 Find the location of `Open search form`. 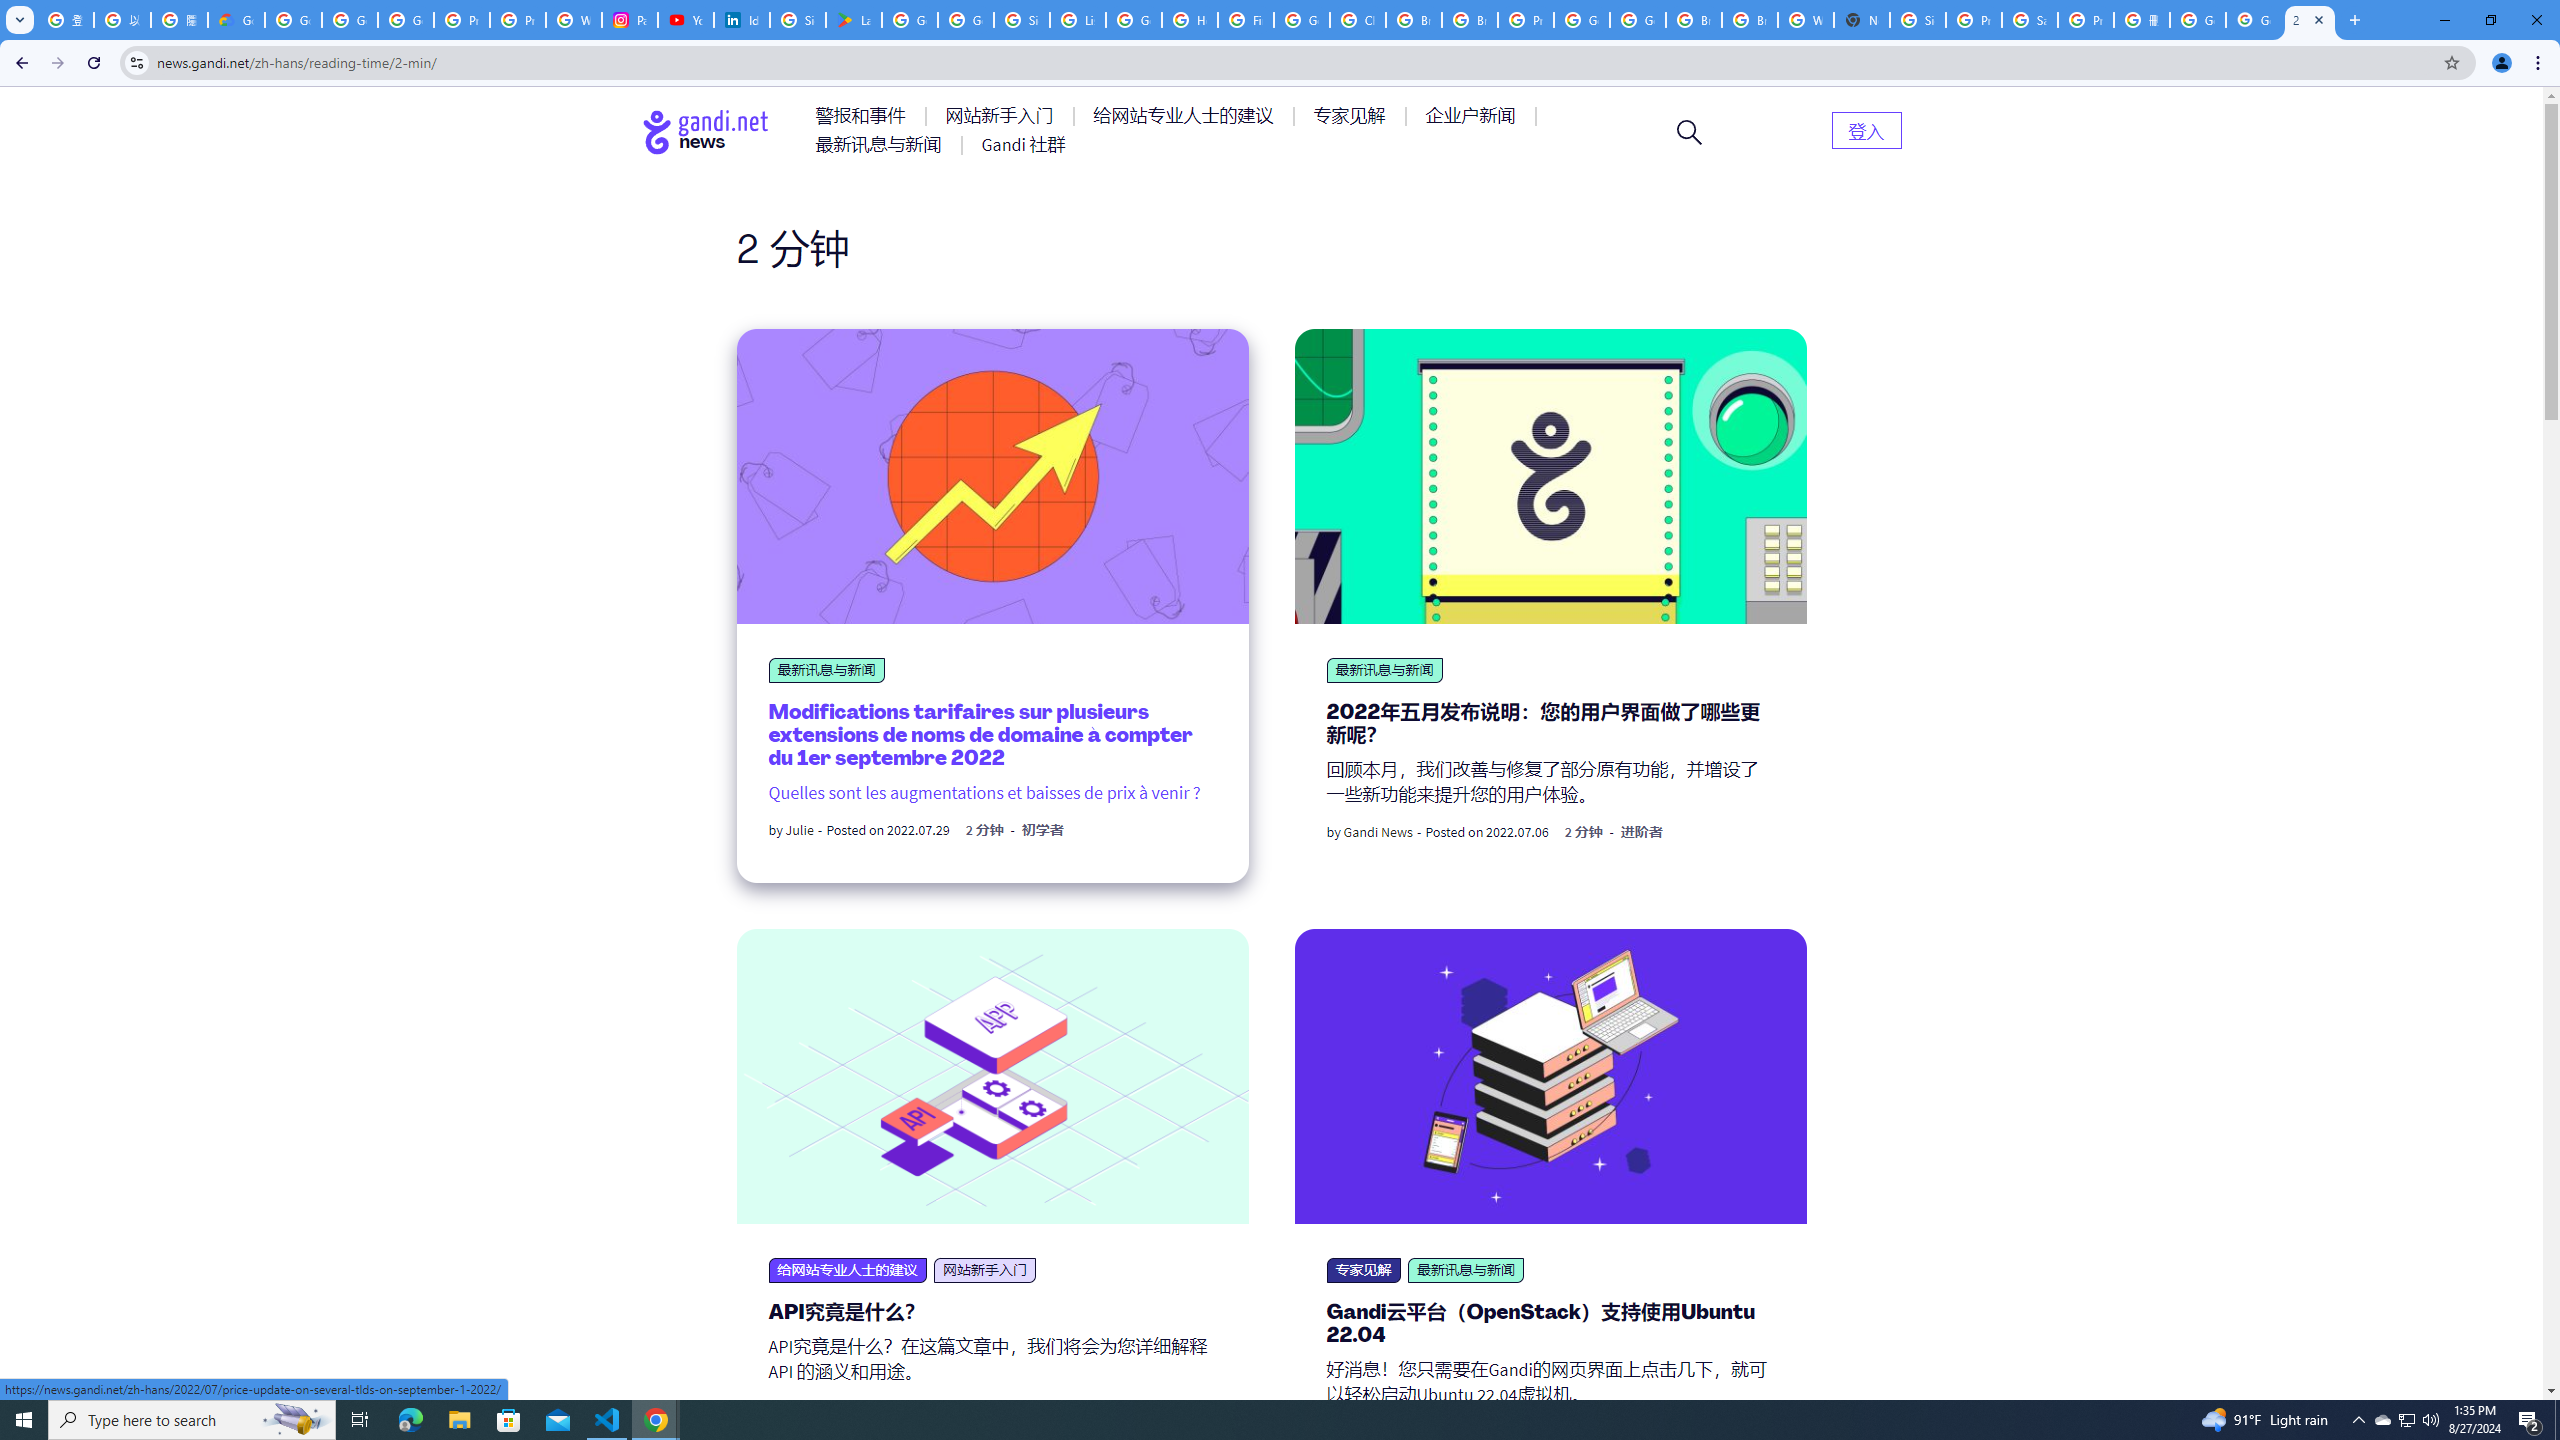

Open search form is located at coordinates (1690, 132).